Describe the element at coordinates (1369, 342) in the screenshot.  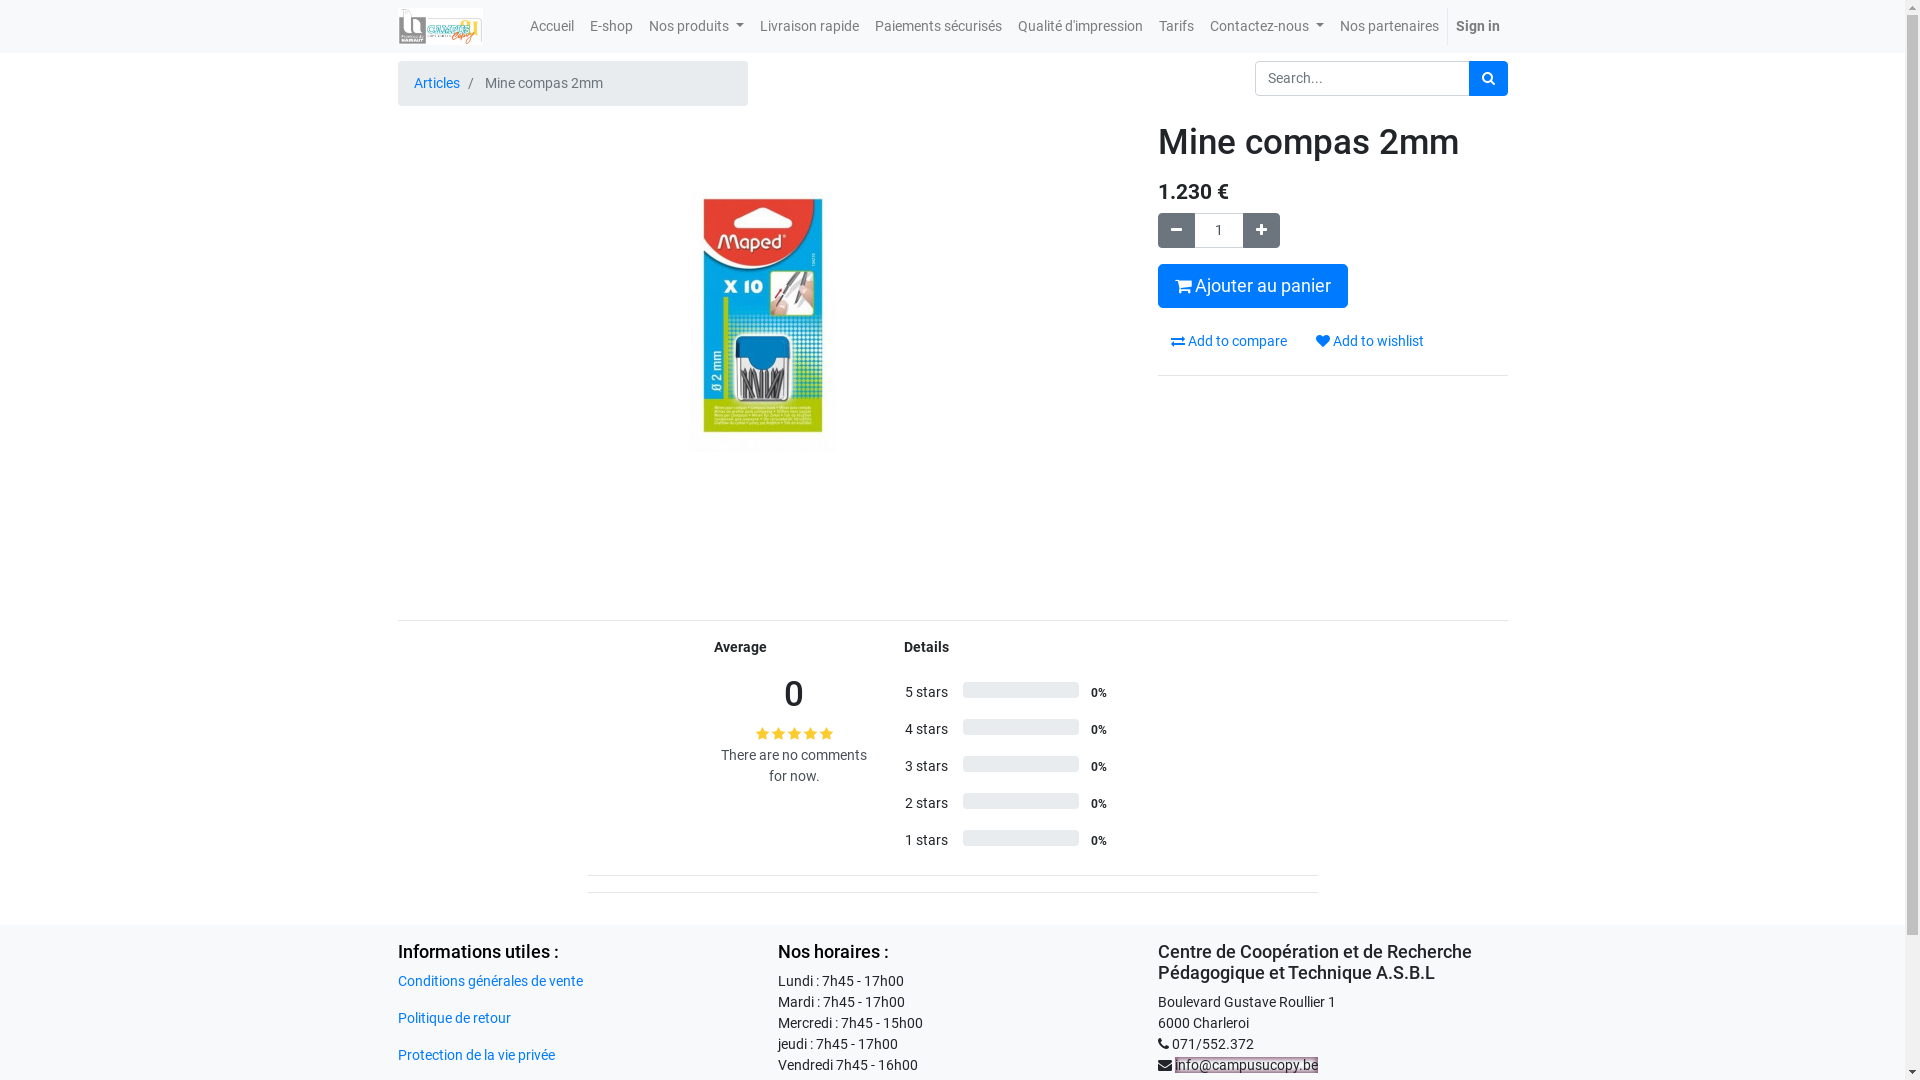
I see `Add to wishlist` at that location.